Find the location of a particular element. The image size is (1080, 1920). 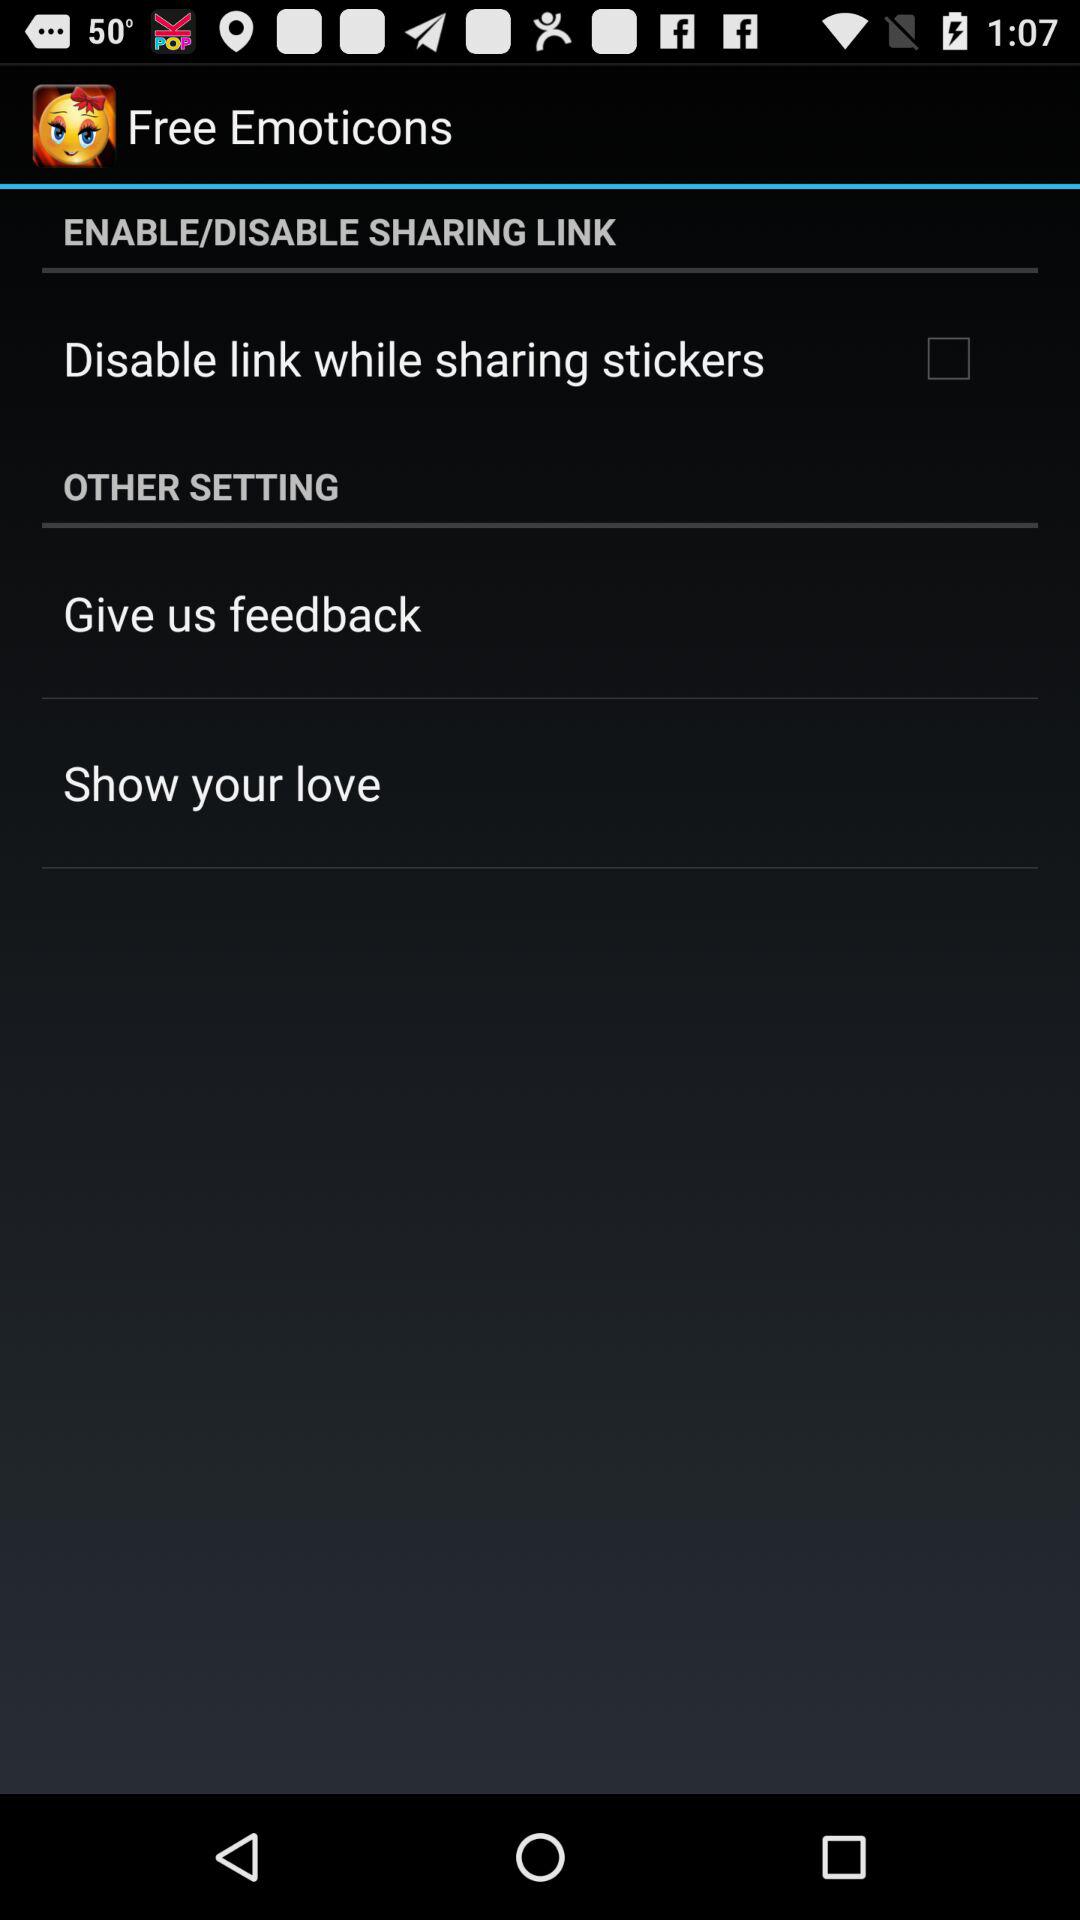

press the item above other setting item is located at coordinates (948, 358).